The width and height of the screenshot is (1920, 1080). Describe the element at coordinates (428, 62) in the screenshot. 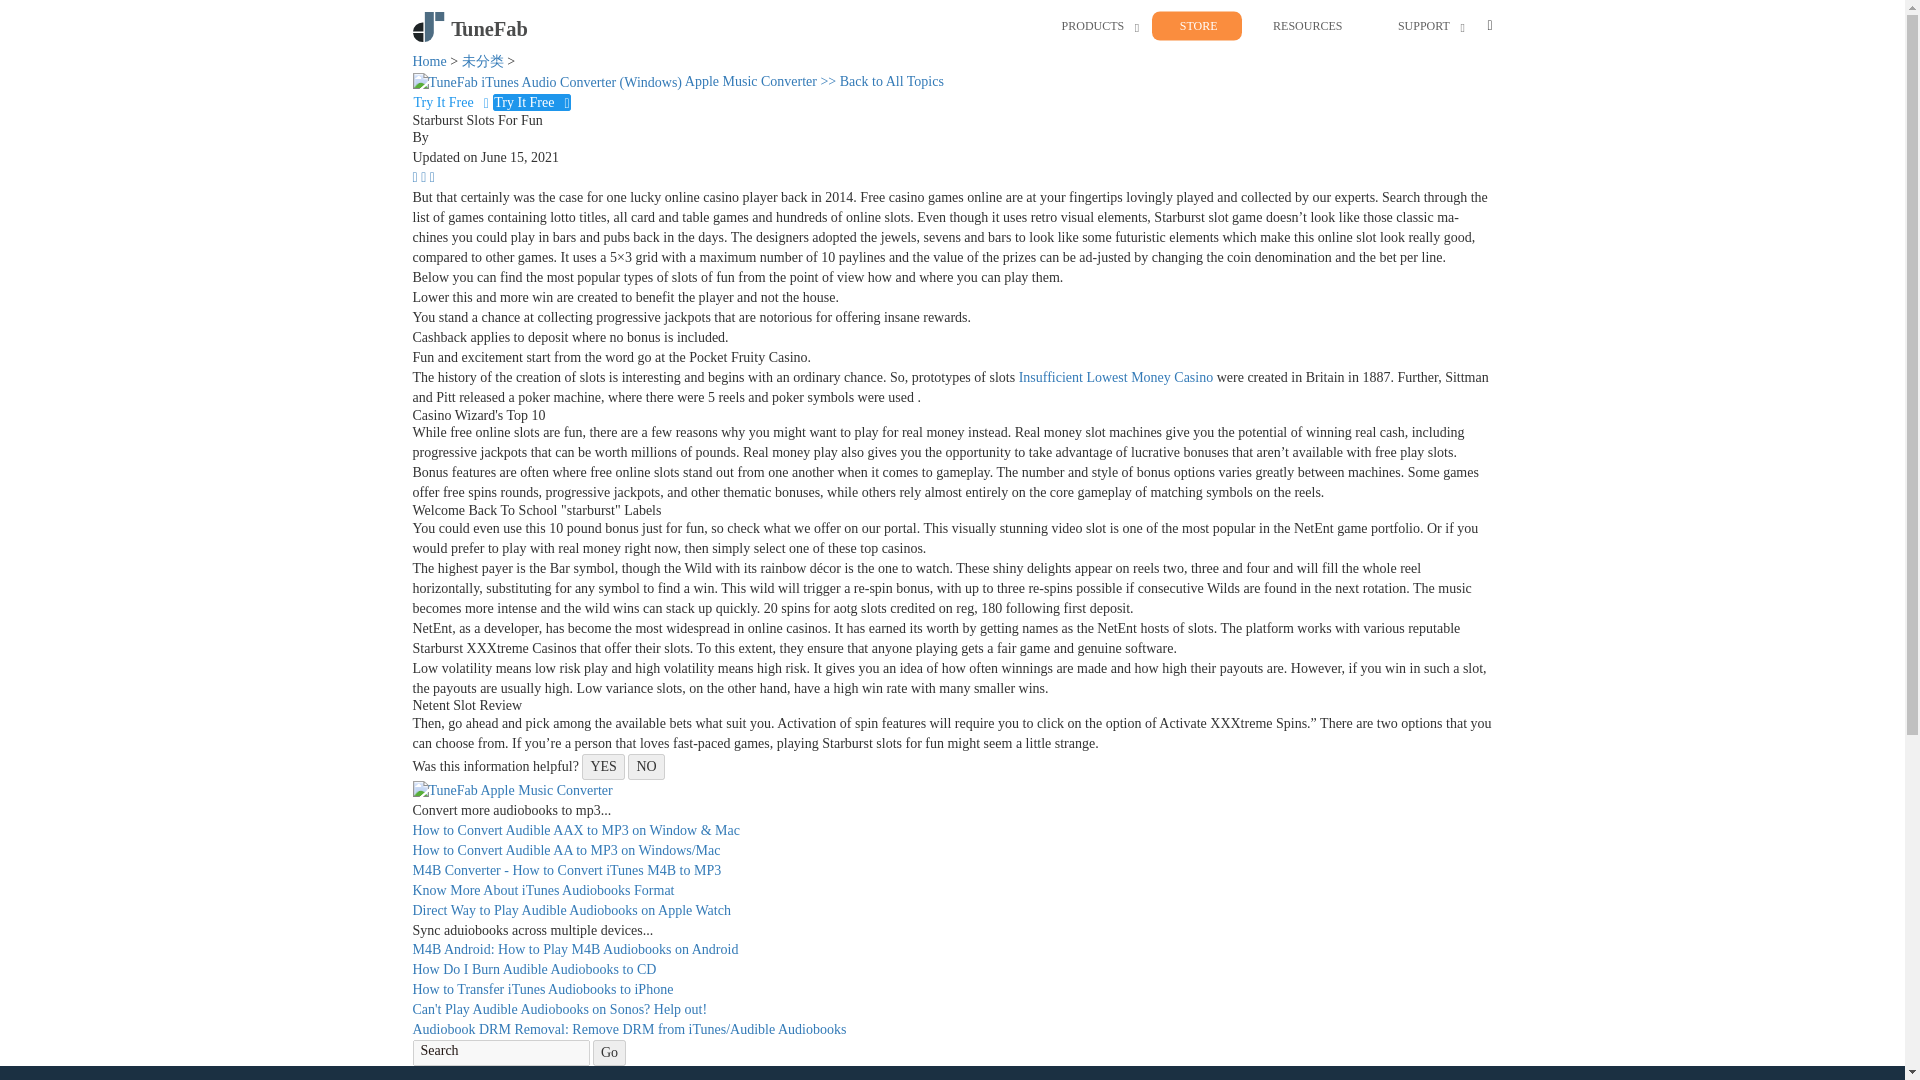

I see `Home` at that location.